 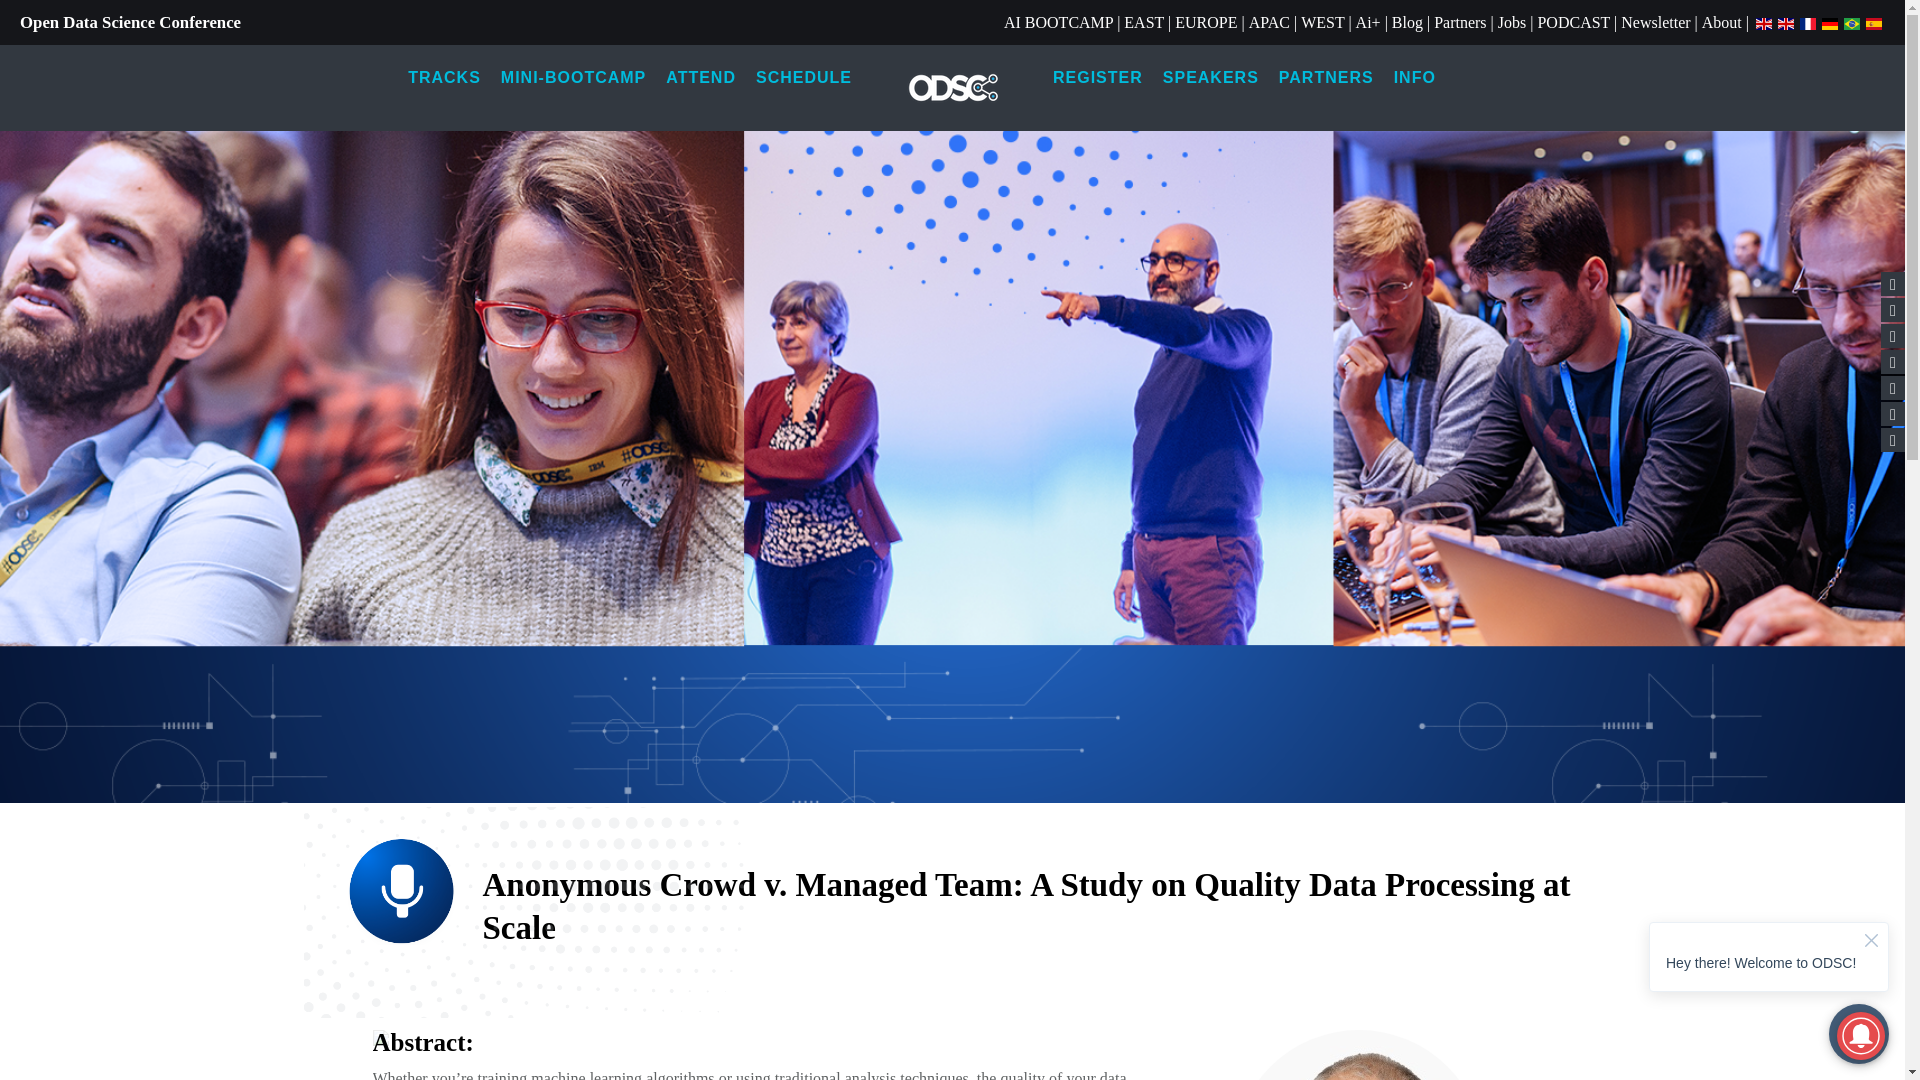 What do you see at coordinates (444, 78) in the screenshot?
I see `TRACKS` at bounding box center [444, 78].